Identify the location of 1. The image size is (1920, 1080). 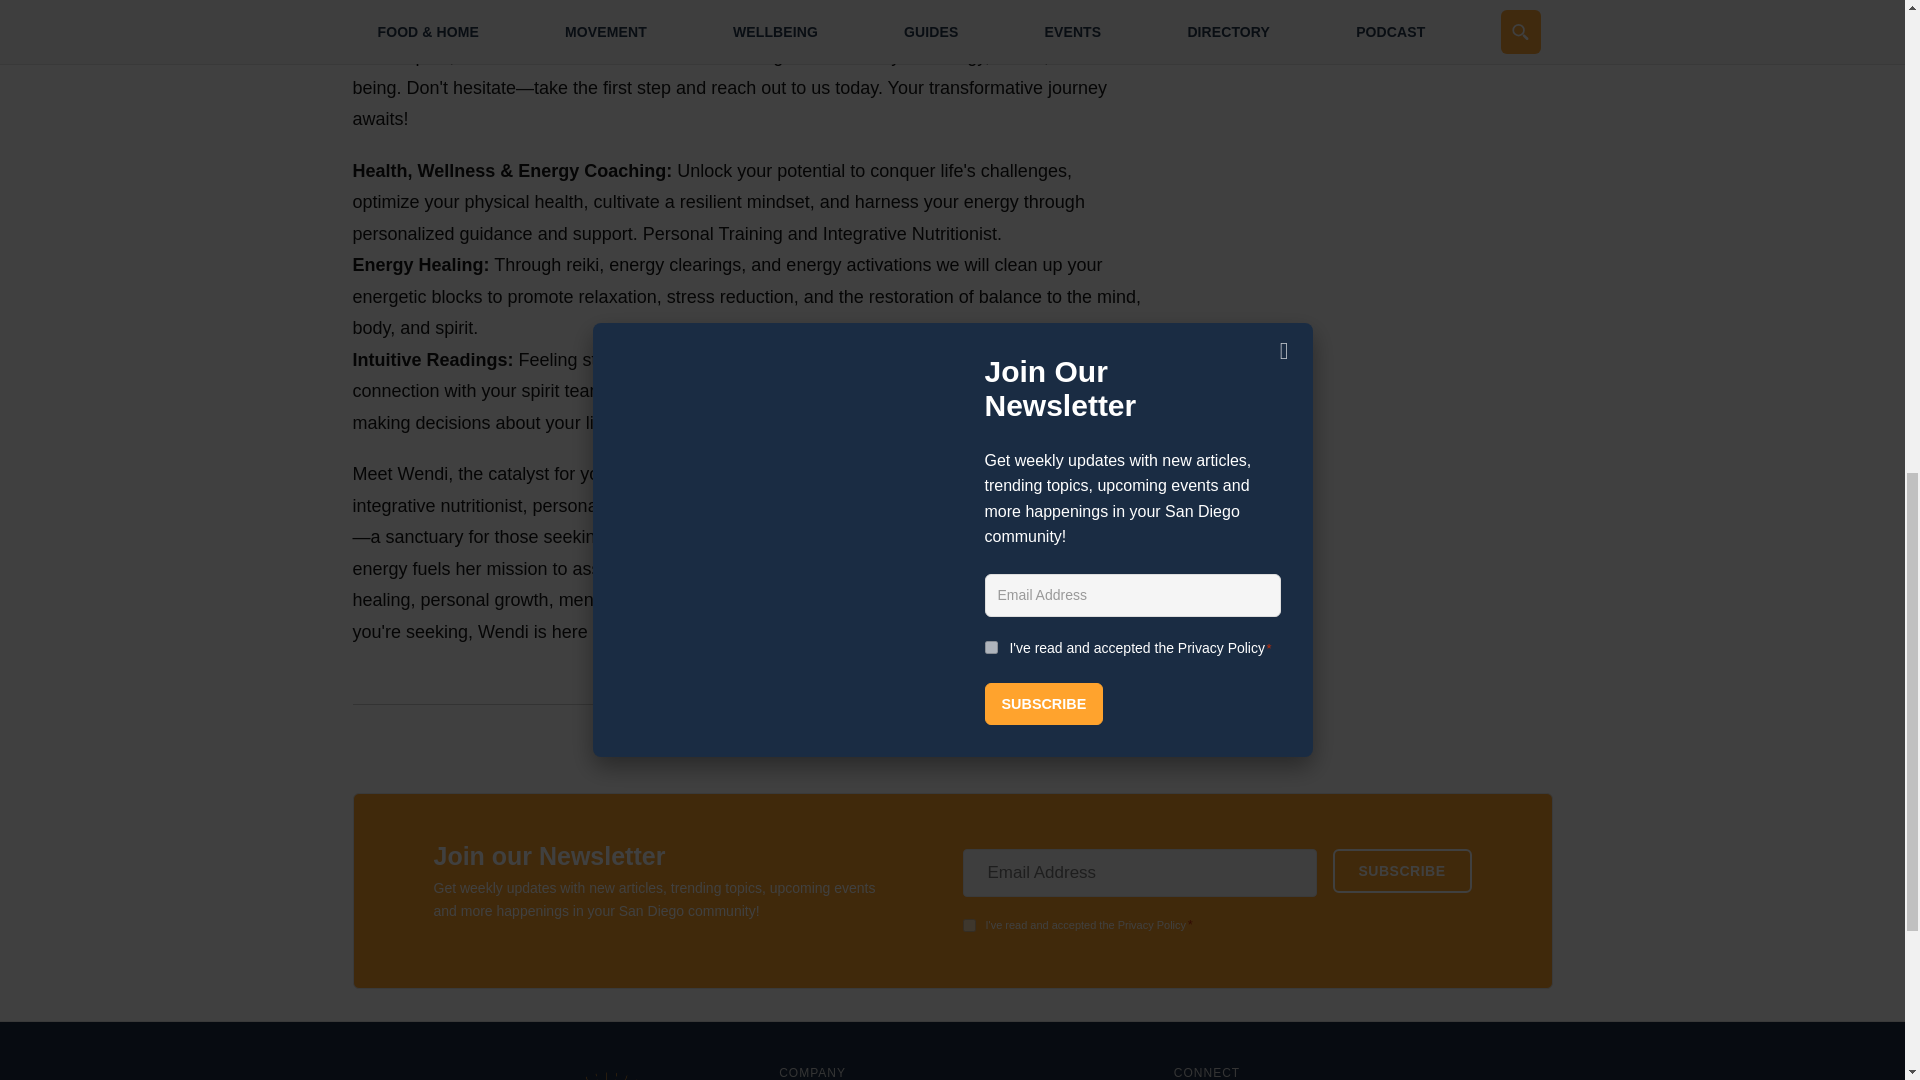
(968, 926).